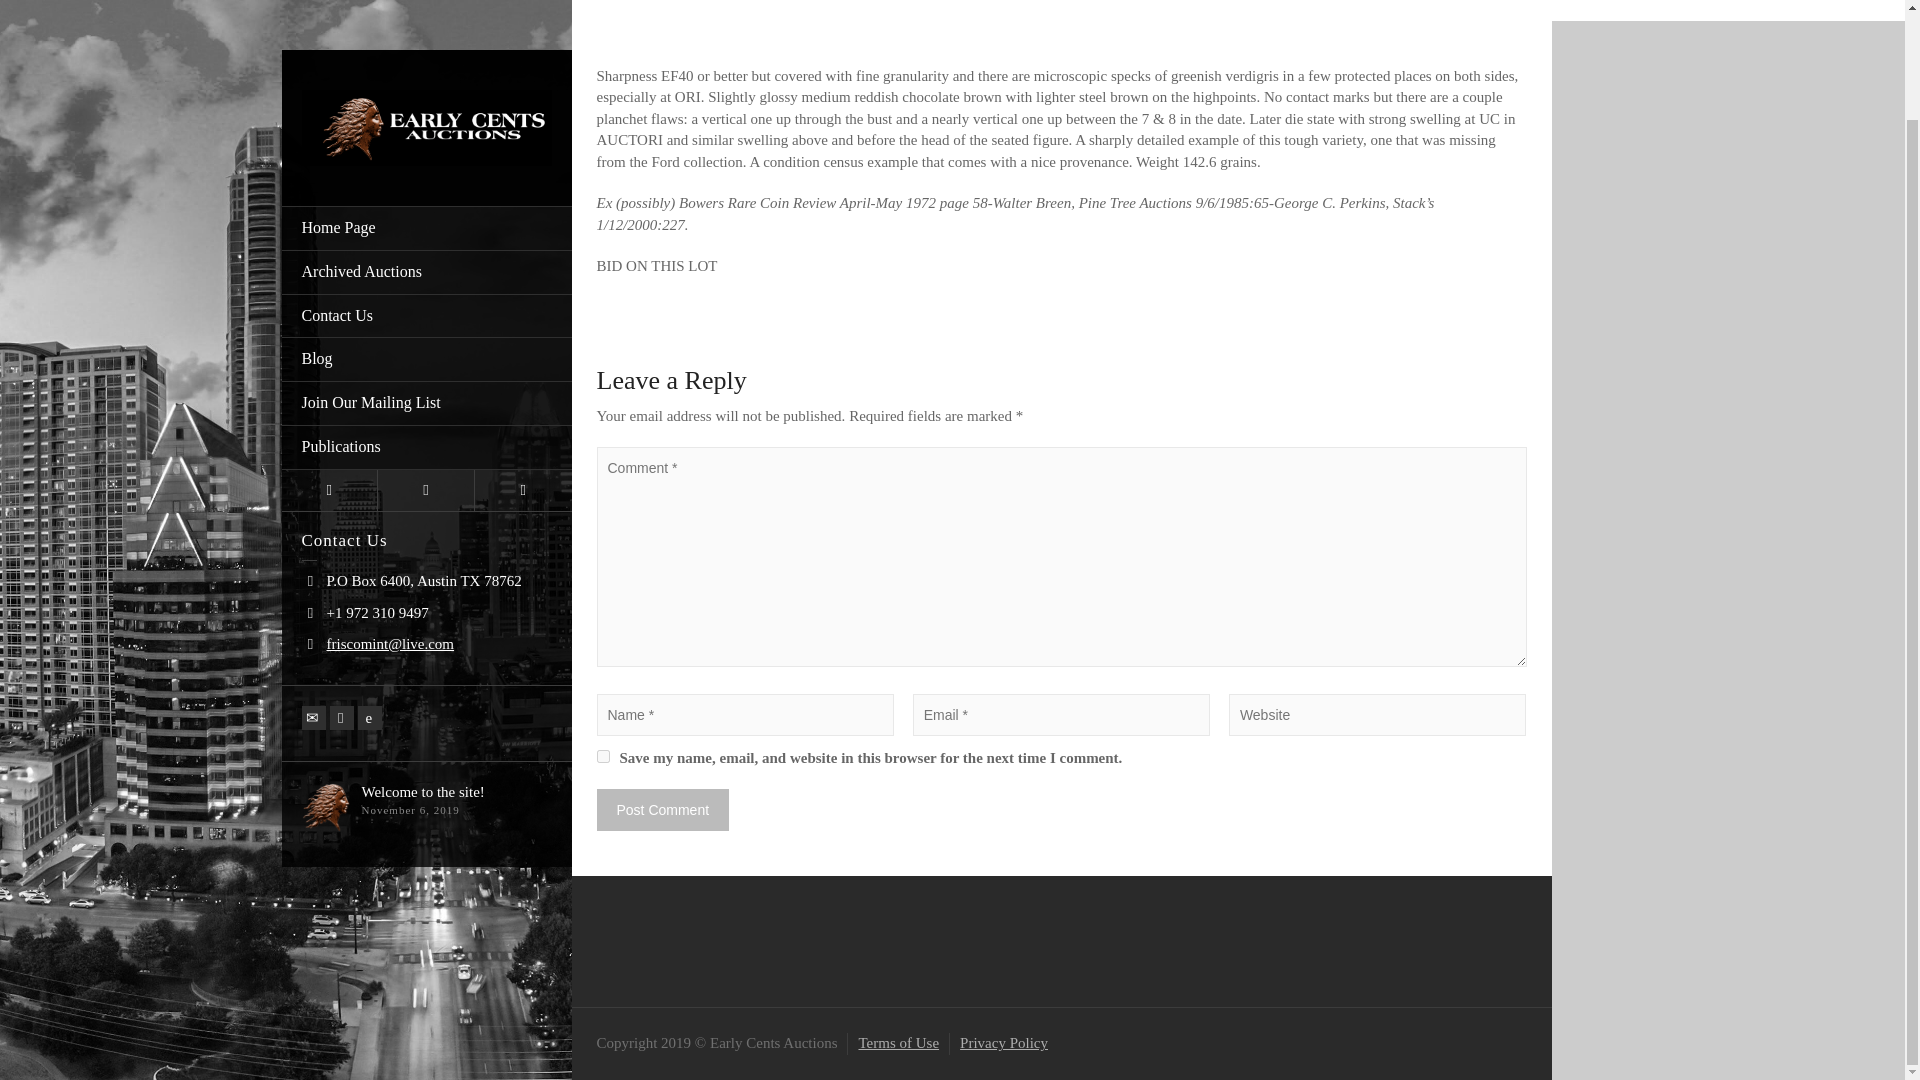 This screenshot has height=1080, width=1920. Describe the element at coordinates (427, 284) in the screenshot. I see `Join Our Mailing List` at that location.